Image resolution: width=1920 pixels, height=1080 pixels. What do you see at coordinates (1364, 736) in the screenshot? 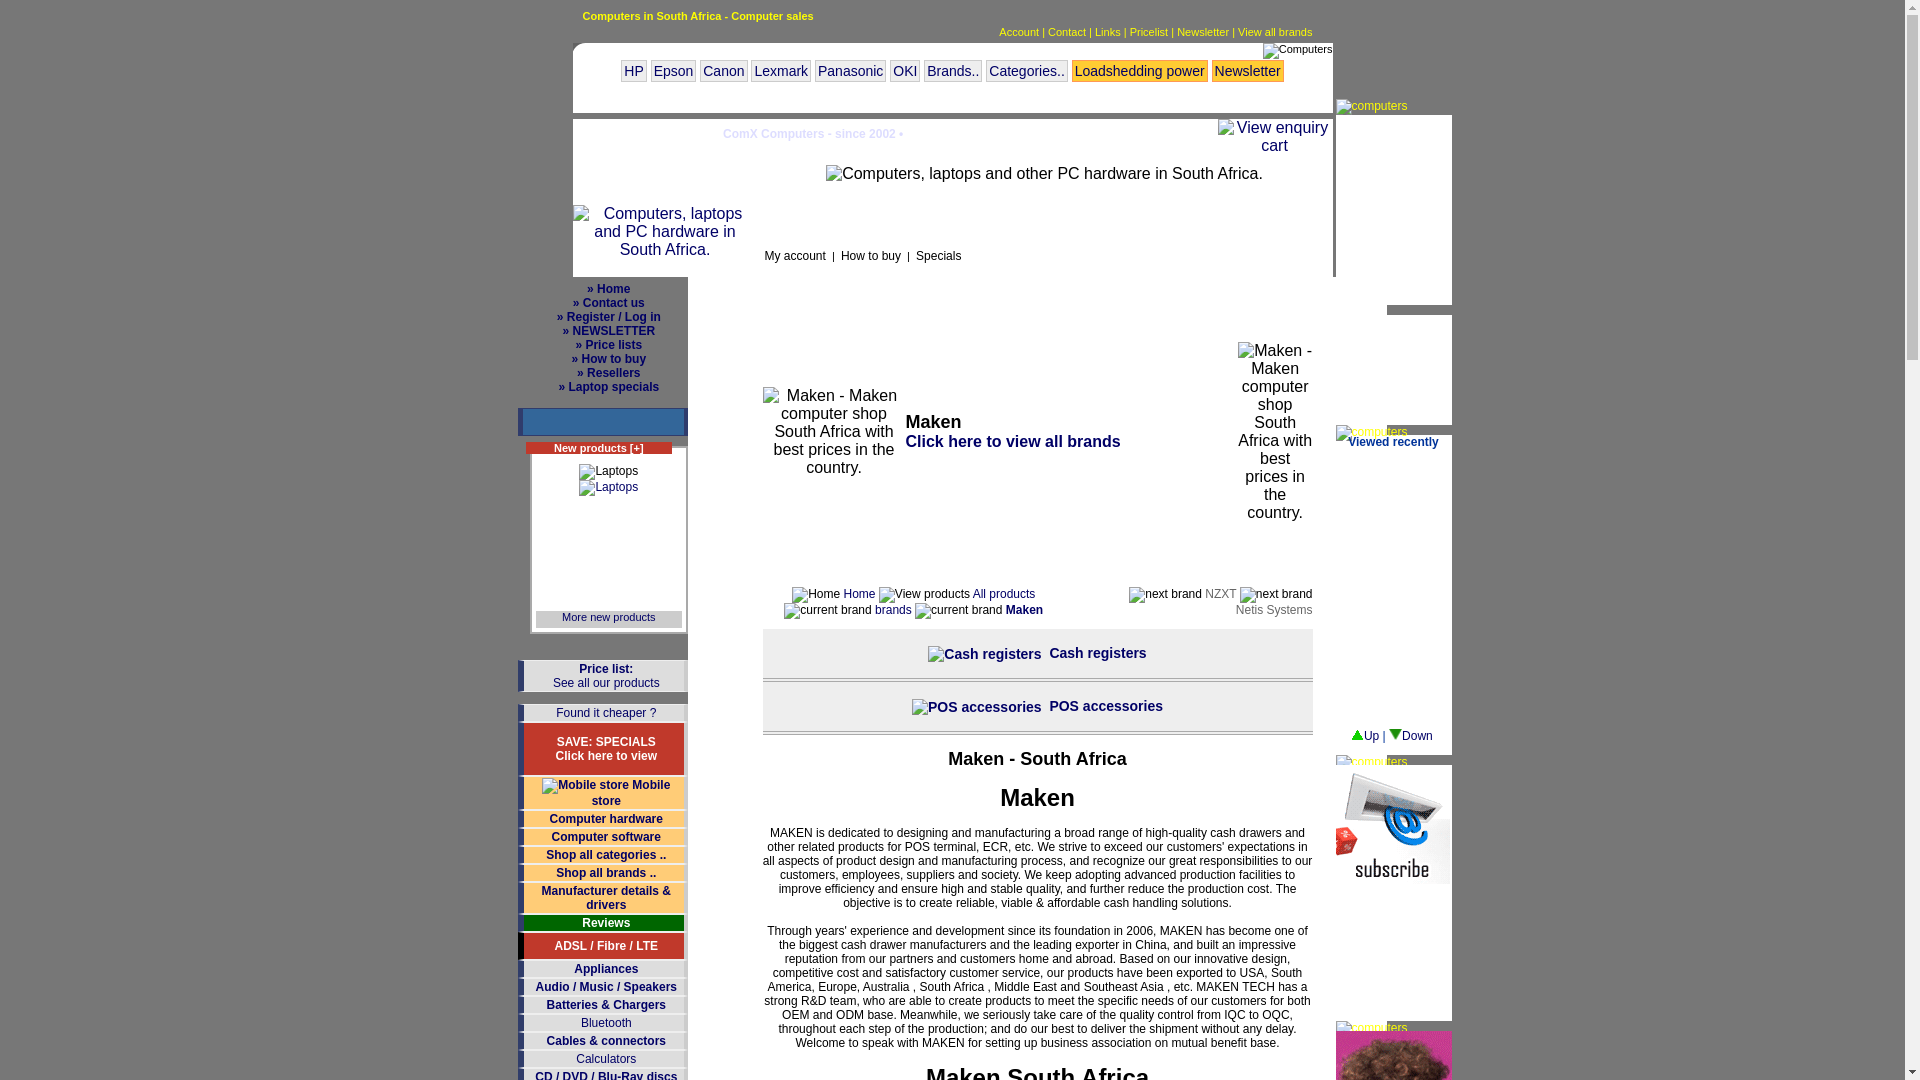
I see `Up` at bounding box center [1364, 736].